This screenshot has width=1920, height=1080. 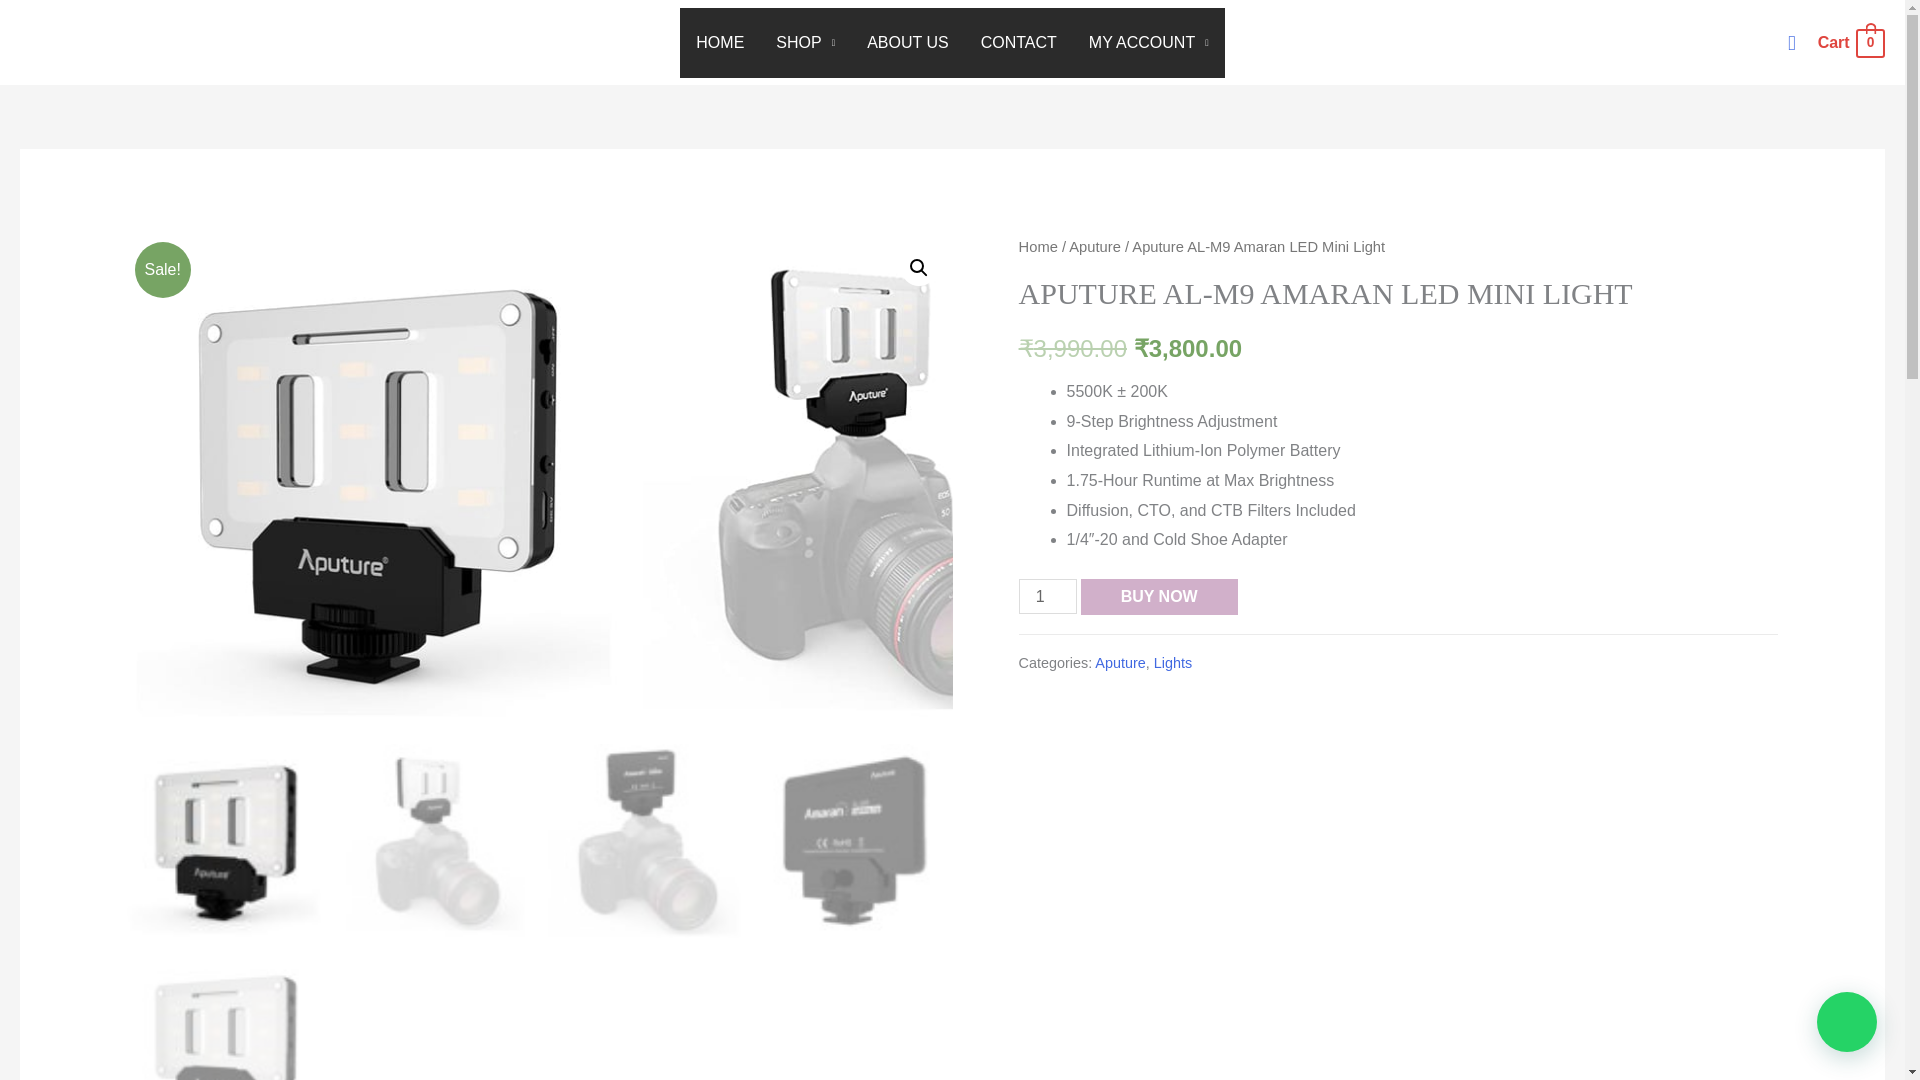 What do you see at coordinates (805, 42) in the screenshot?
I see `SHOP` at bounding box center [805, 42].